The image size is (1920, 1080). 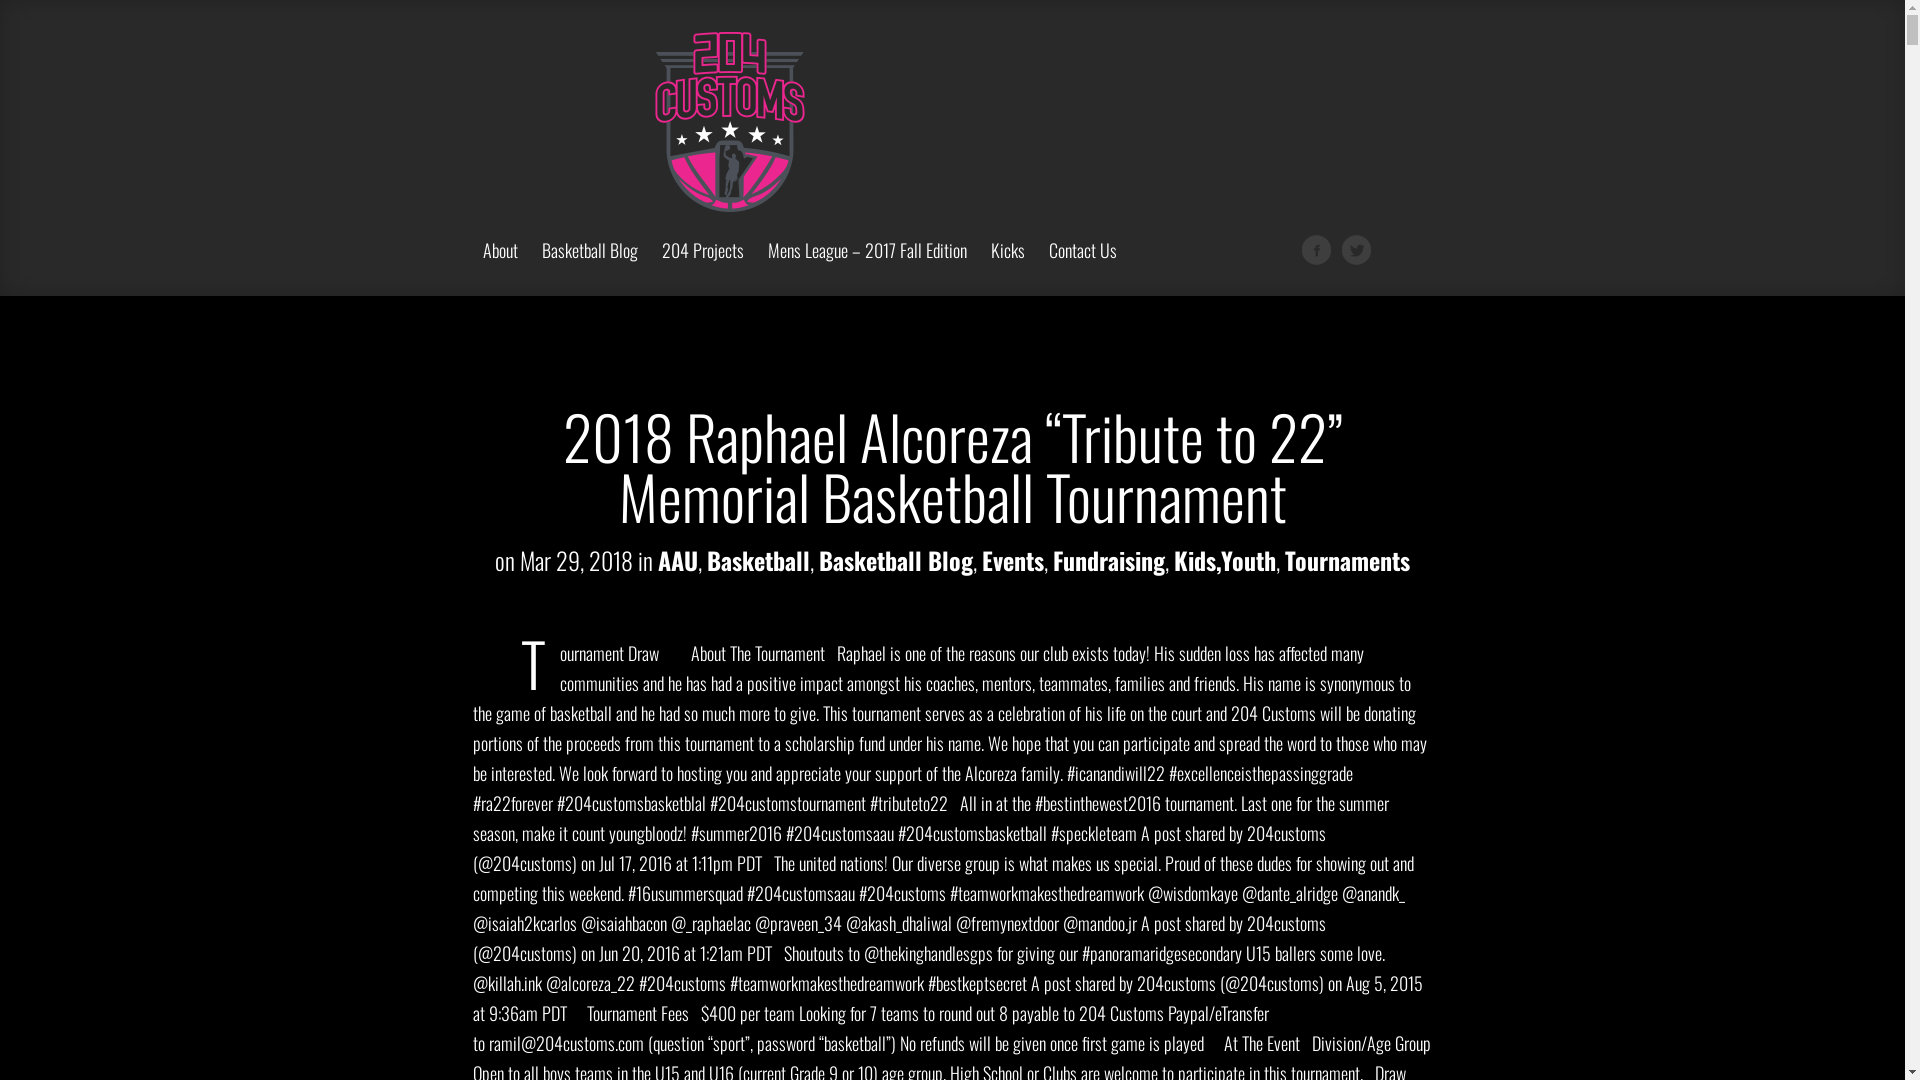 I want to click on Tournaments, so click(x=1348, y=560).